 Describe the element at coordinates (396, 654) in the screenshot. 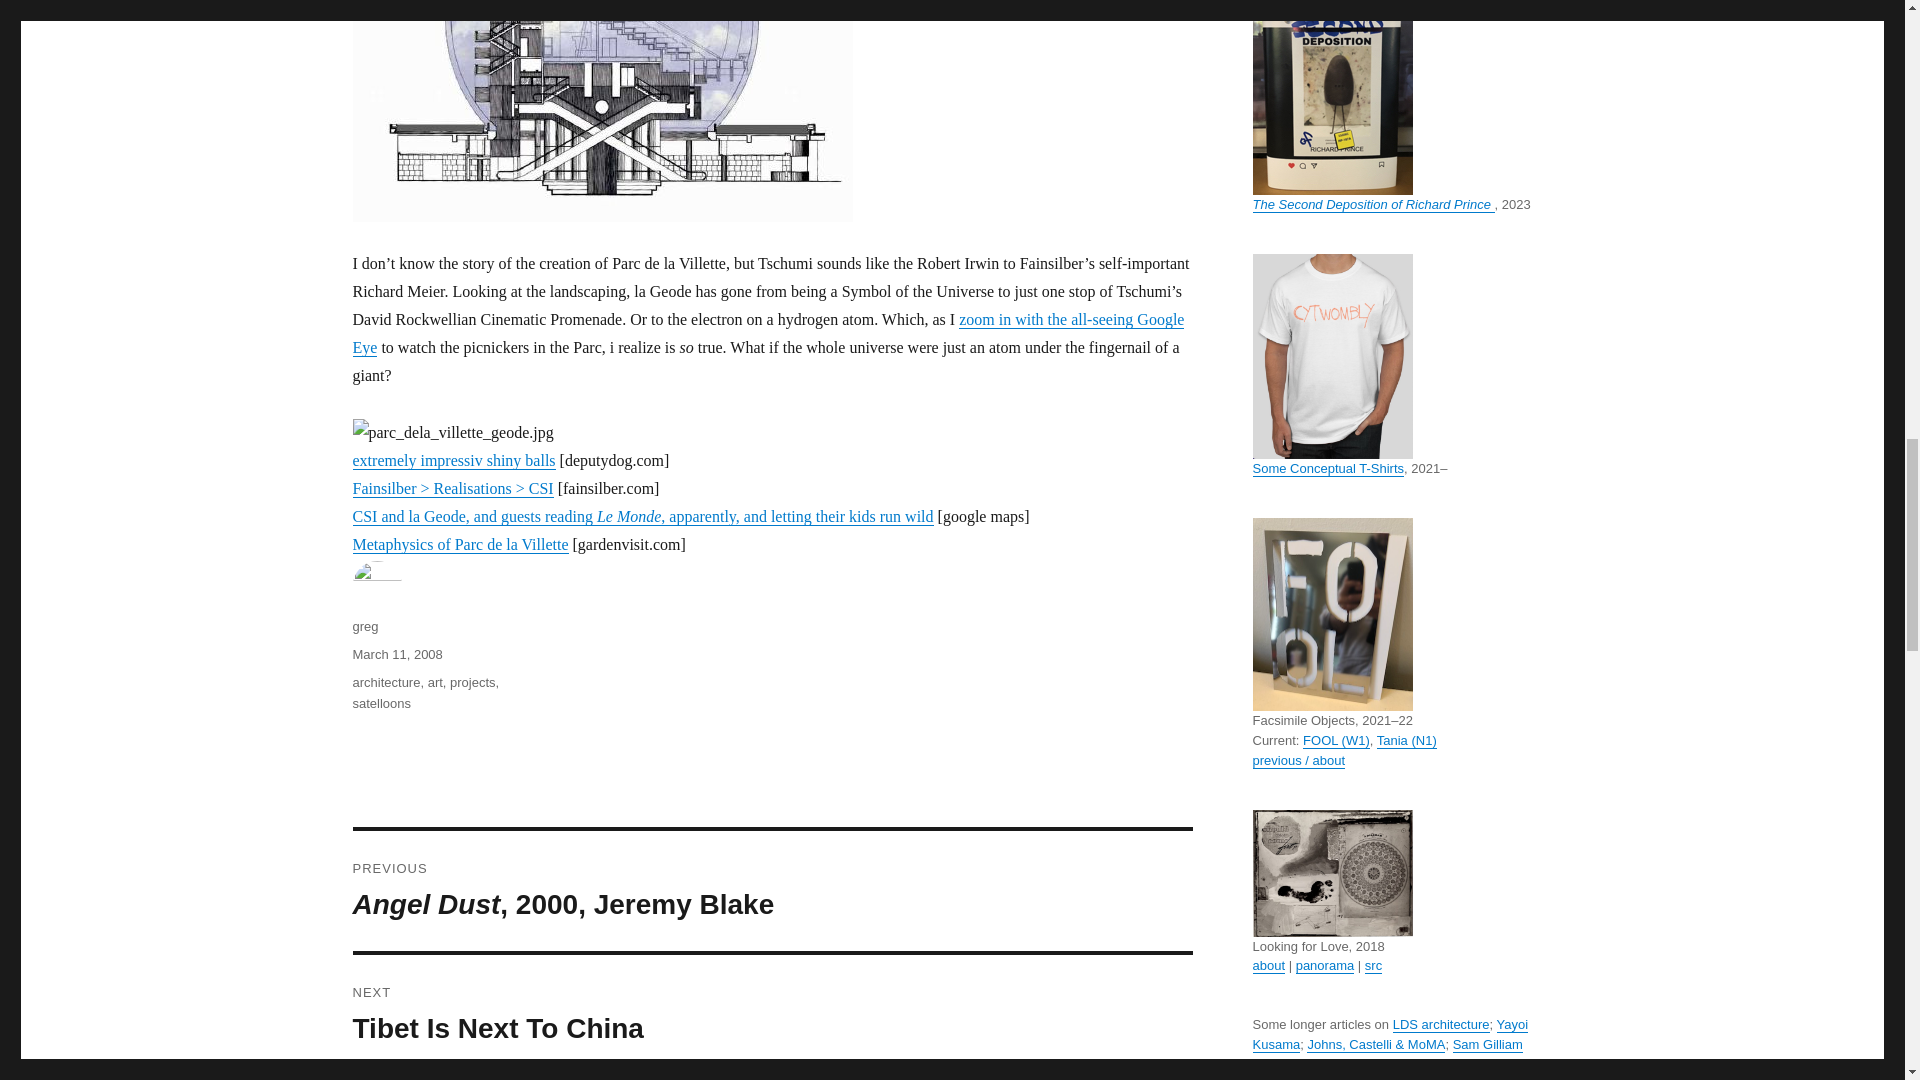

I see `March 11, 2008` at that location.